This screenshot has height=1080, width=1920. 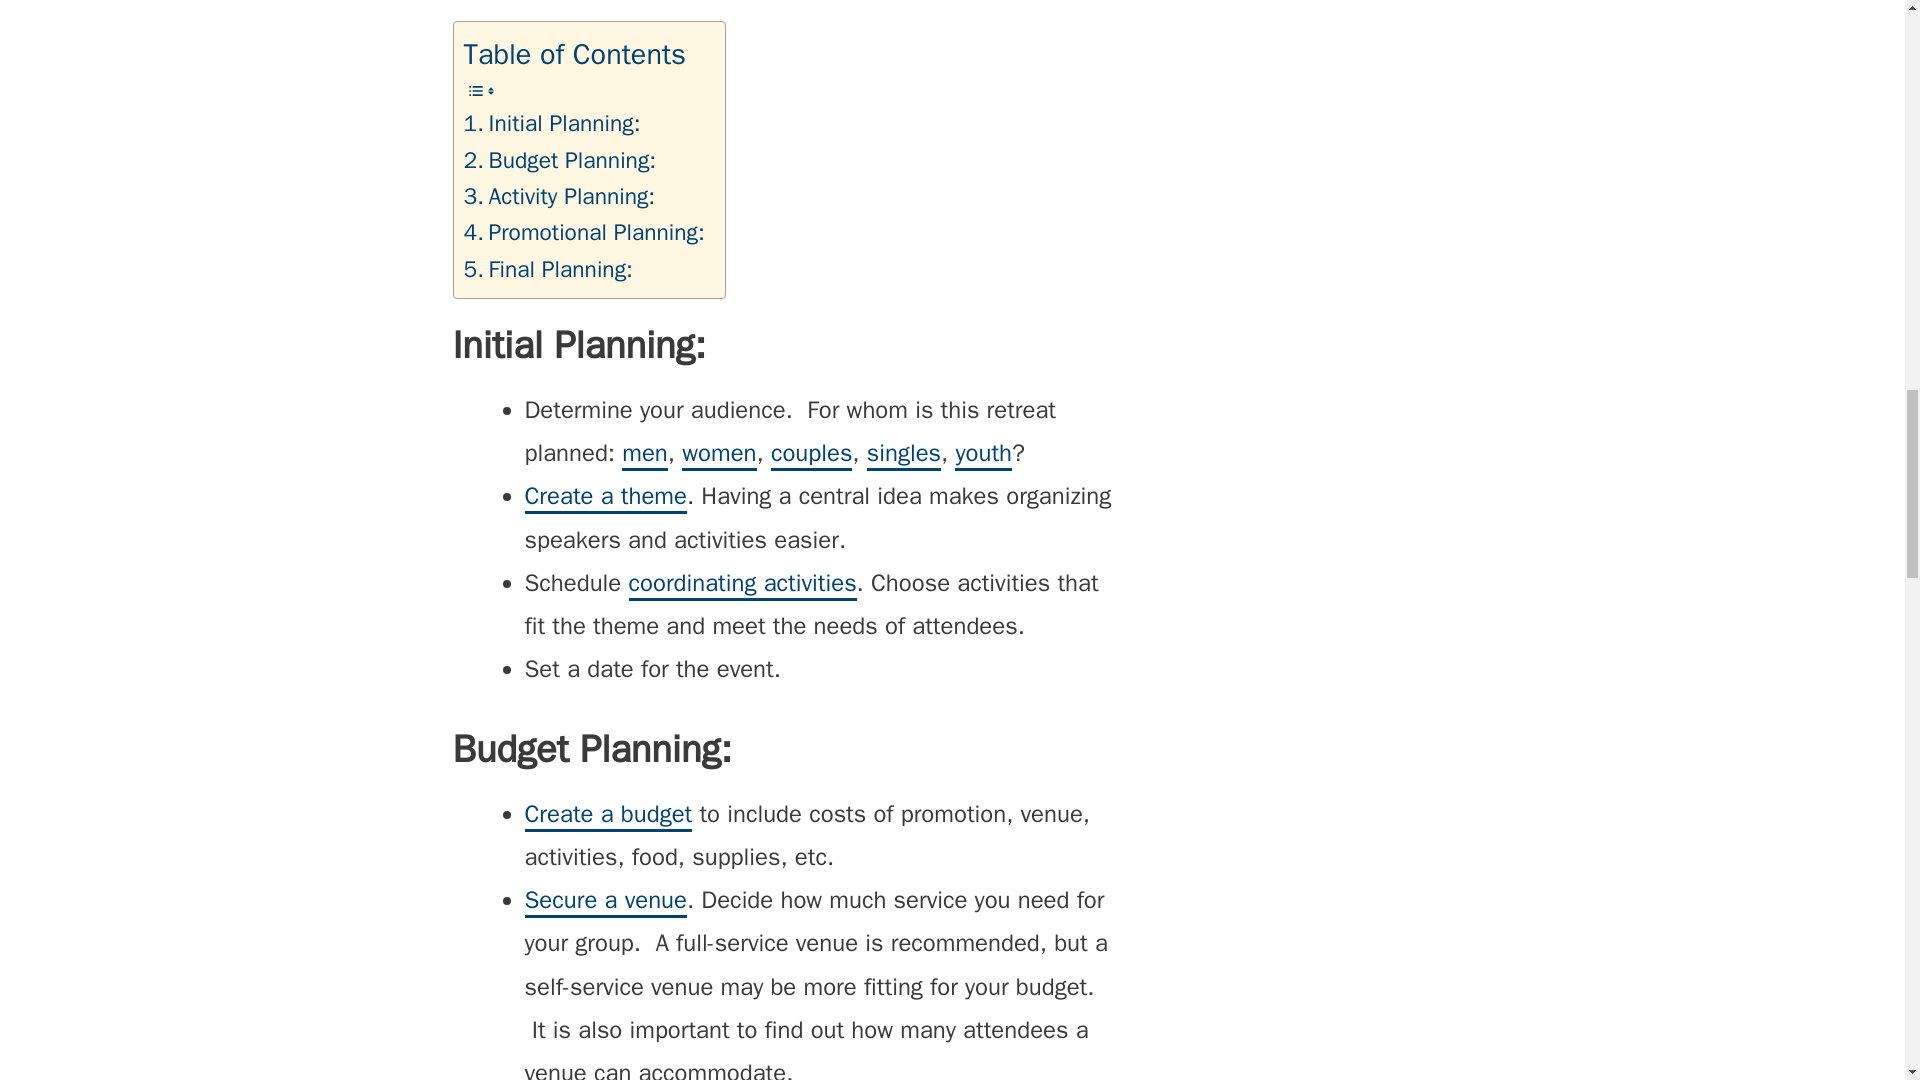 What do you see at coordinates (604, 497) in the screenshot?
I see `Create a theme` at bounding box center [604, 497].